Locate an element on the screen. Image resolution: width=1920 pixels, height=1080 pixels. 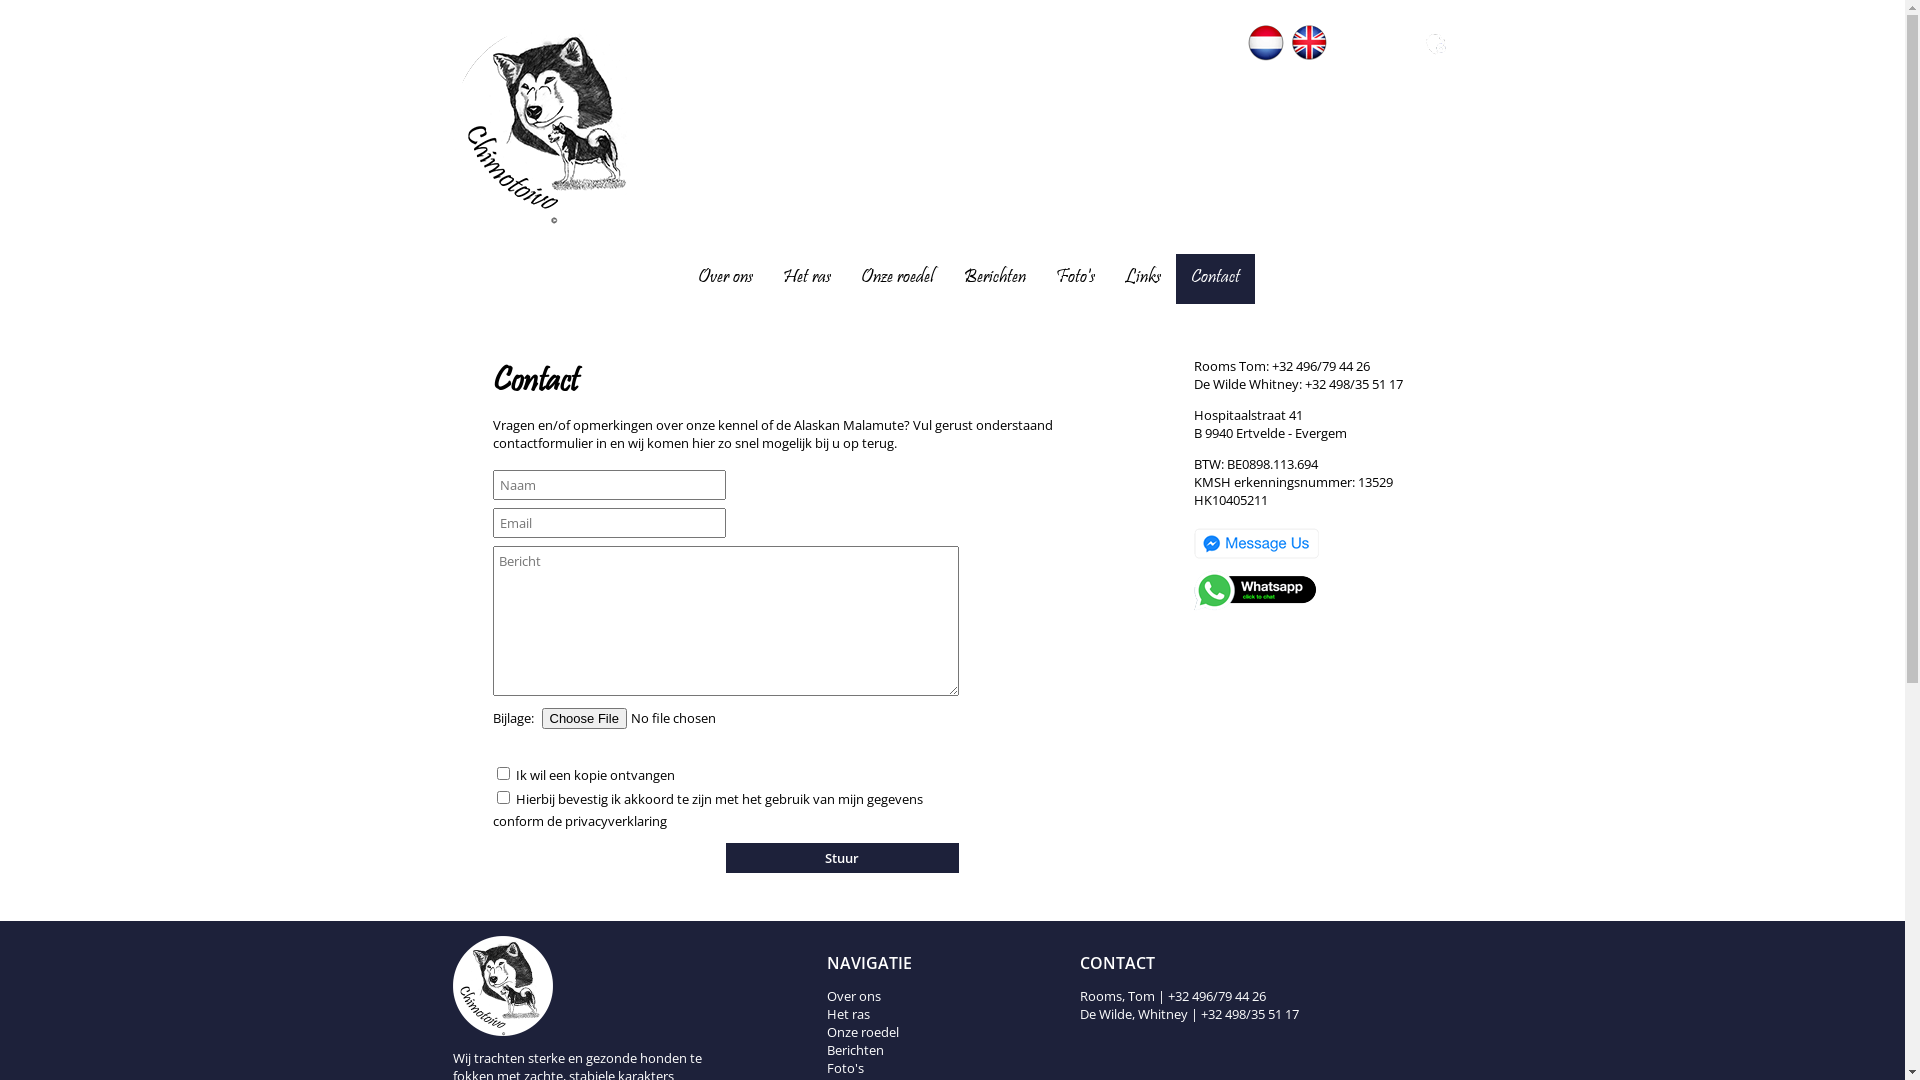
Chimotoivo Youtube is located at coordinates (1393, 56).